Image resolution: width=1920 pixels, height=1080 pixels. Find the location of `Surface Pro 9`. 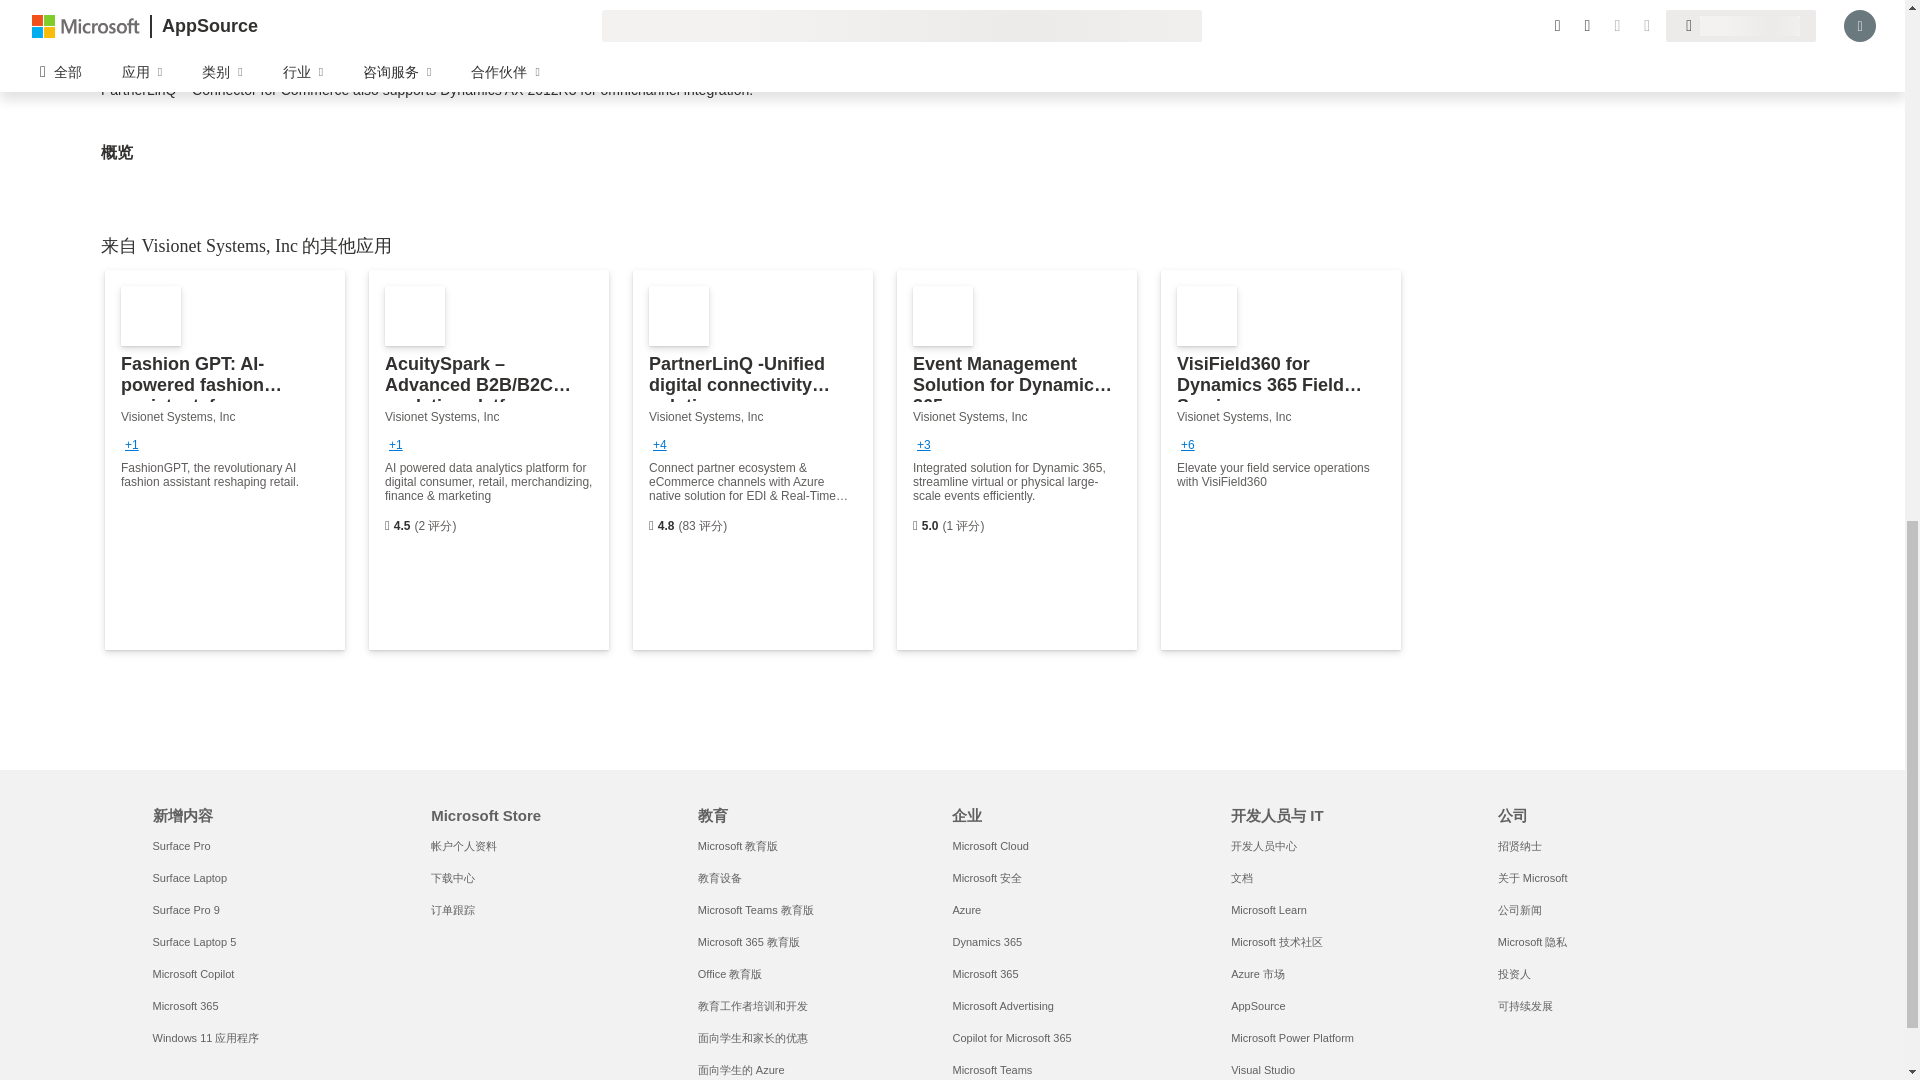

Surface Pro 9 is located at coordinates (184, 909).